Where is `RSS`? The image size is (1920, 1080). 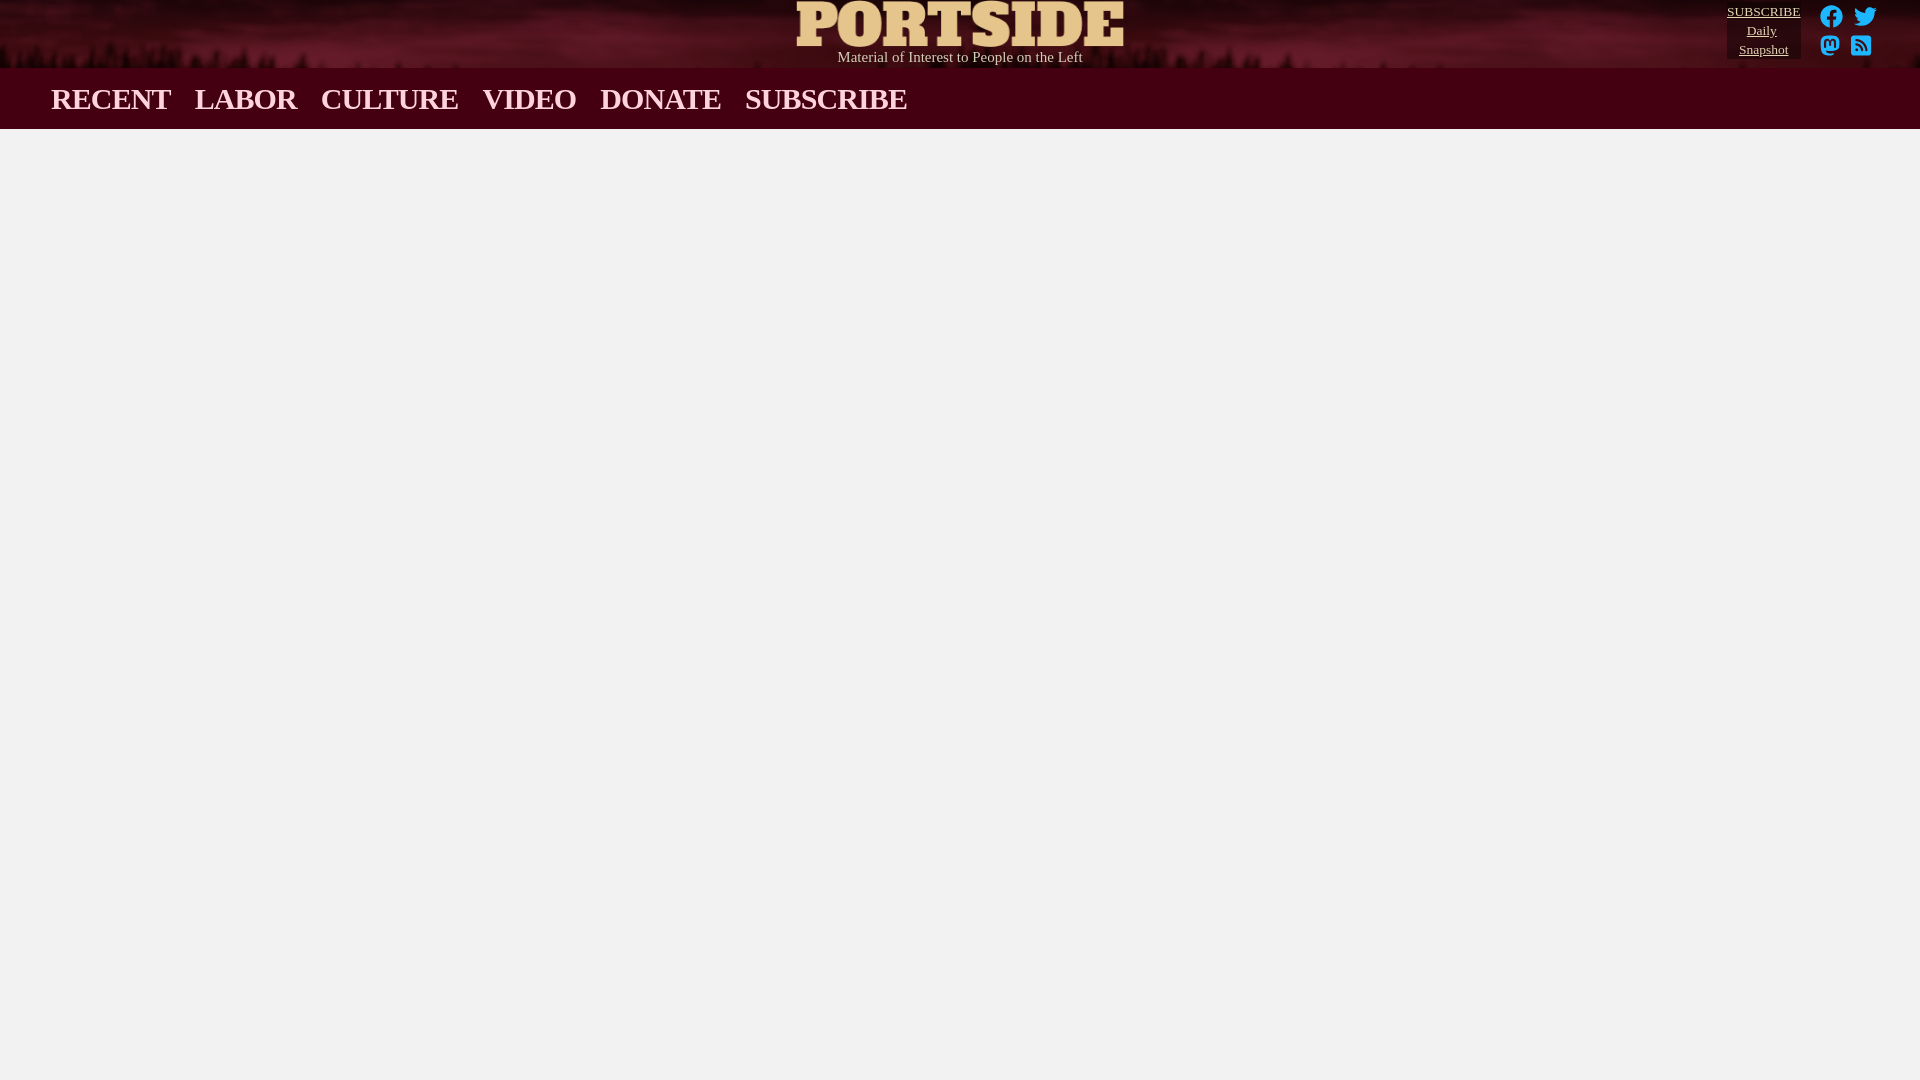 RSS is located at coordinates (1861, 52).